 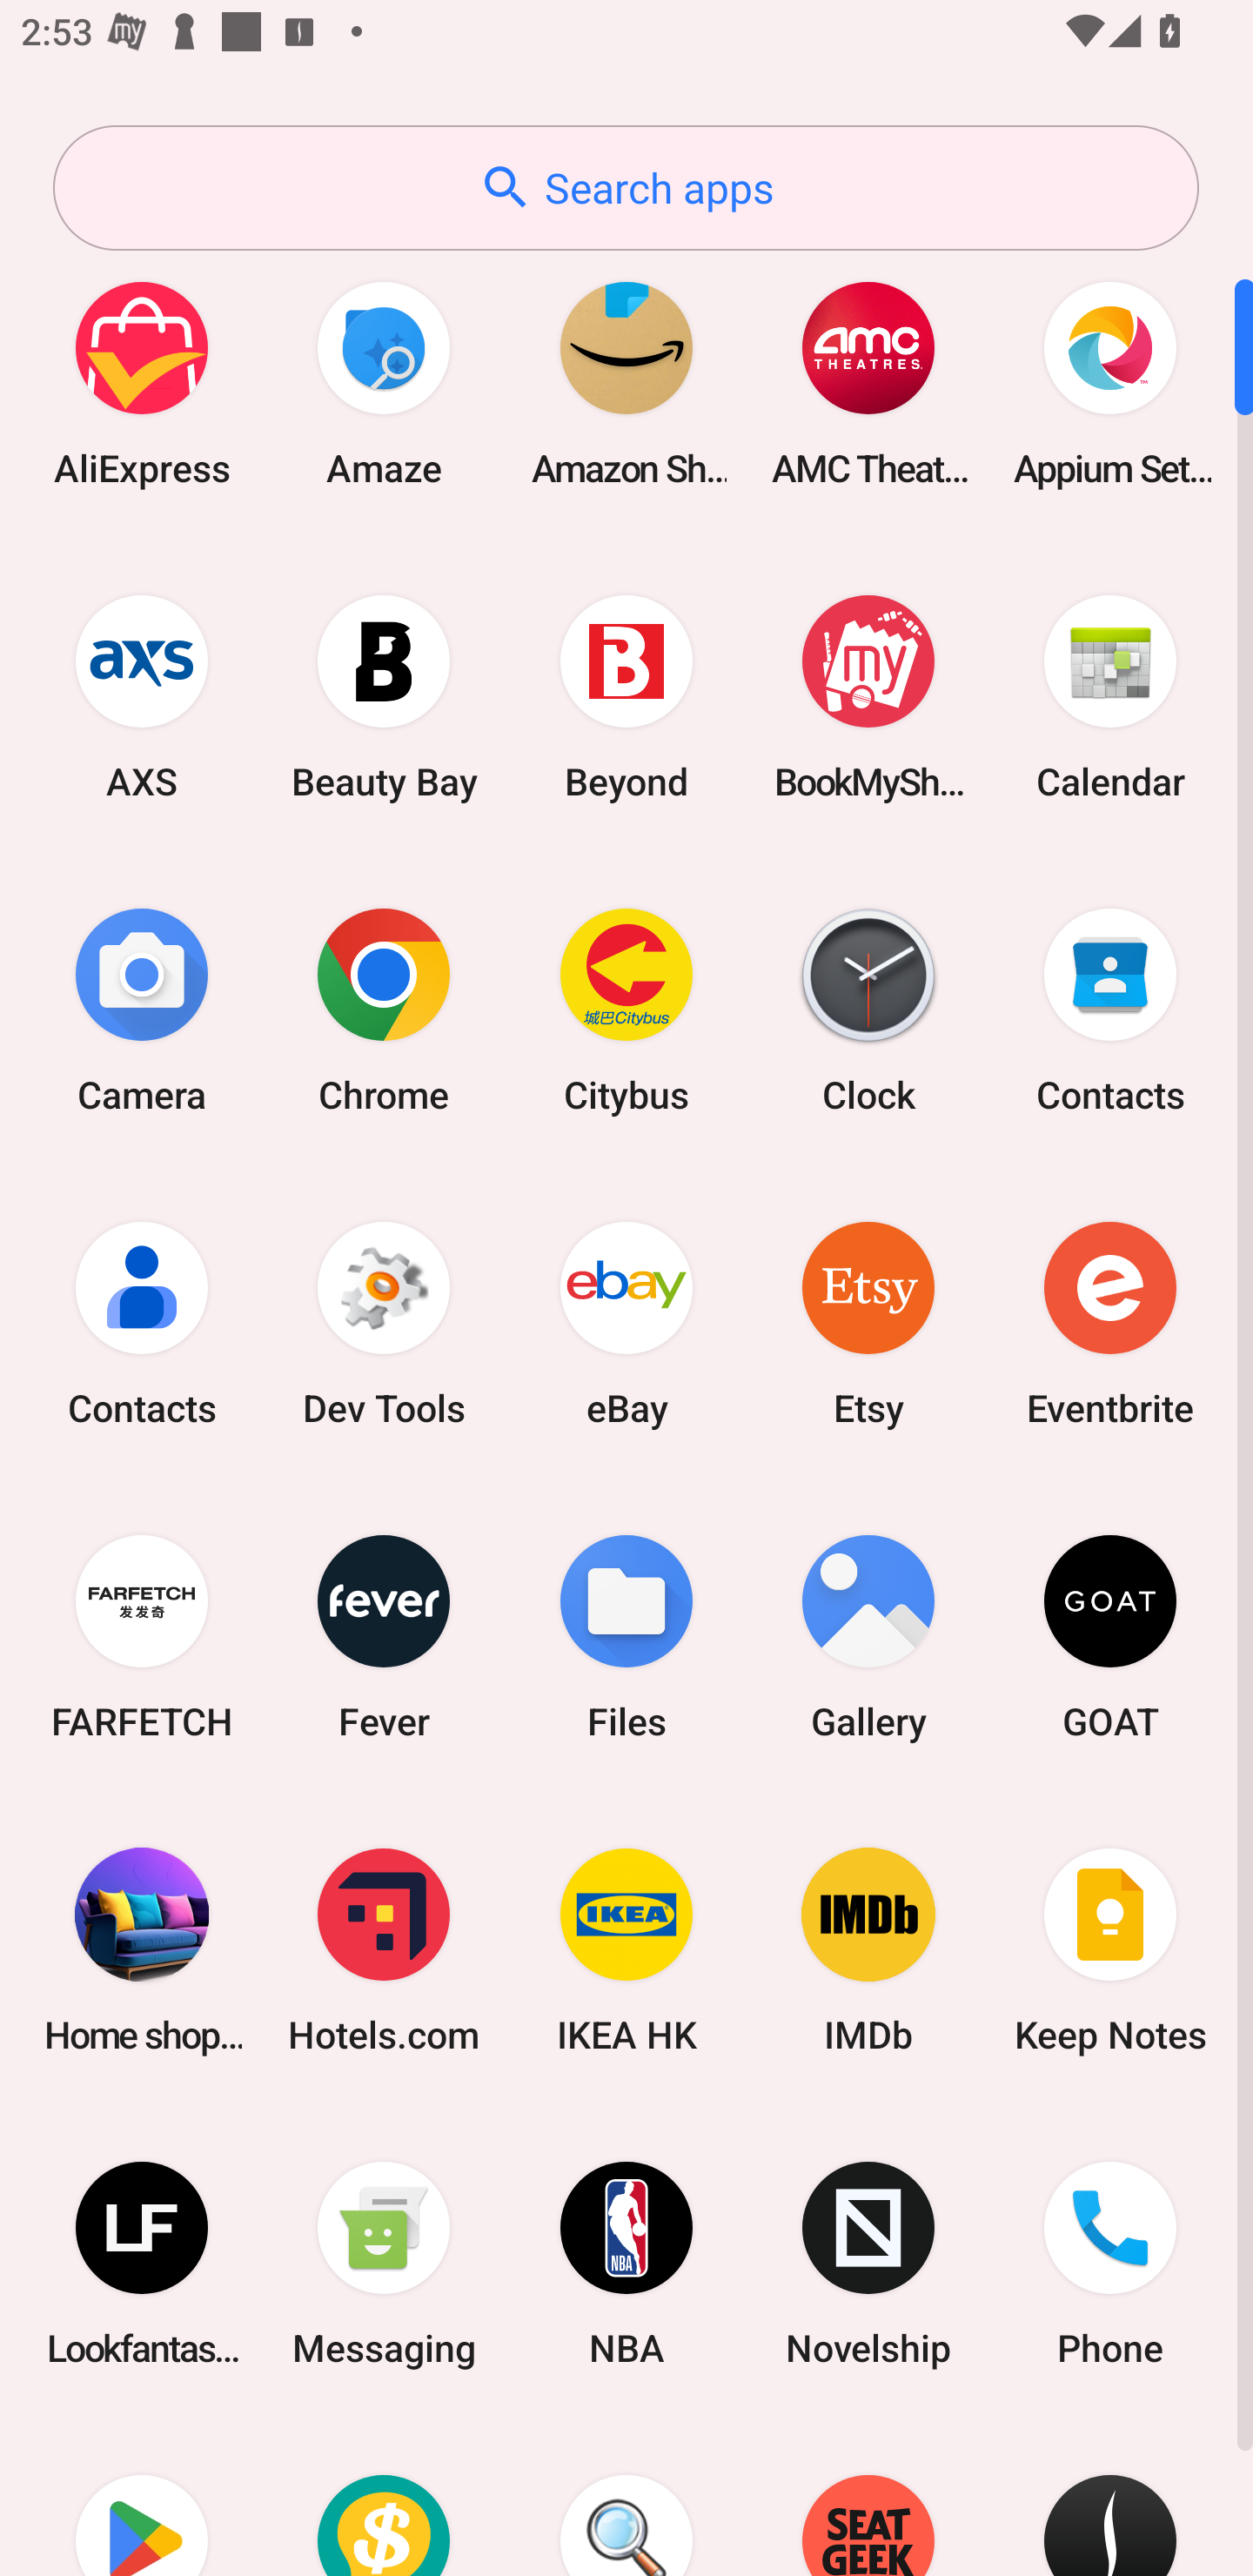 What do you see at coordinates (868, 1949) in the screenshot?
I see `IMDb` at bounding box center [868, 1949].